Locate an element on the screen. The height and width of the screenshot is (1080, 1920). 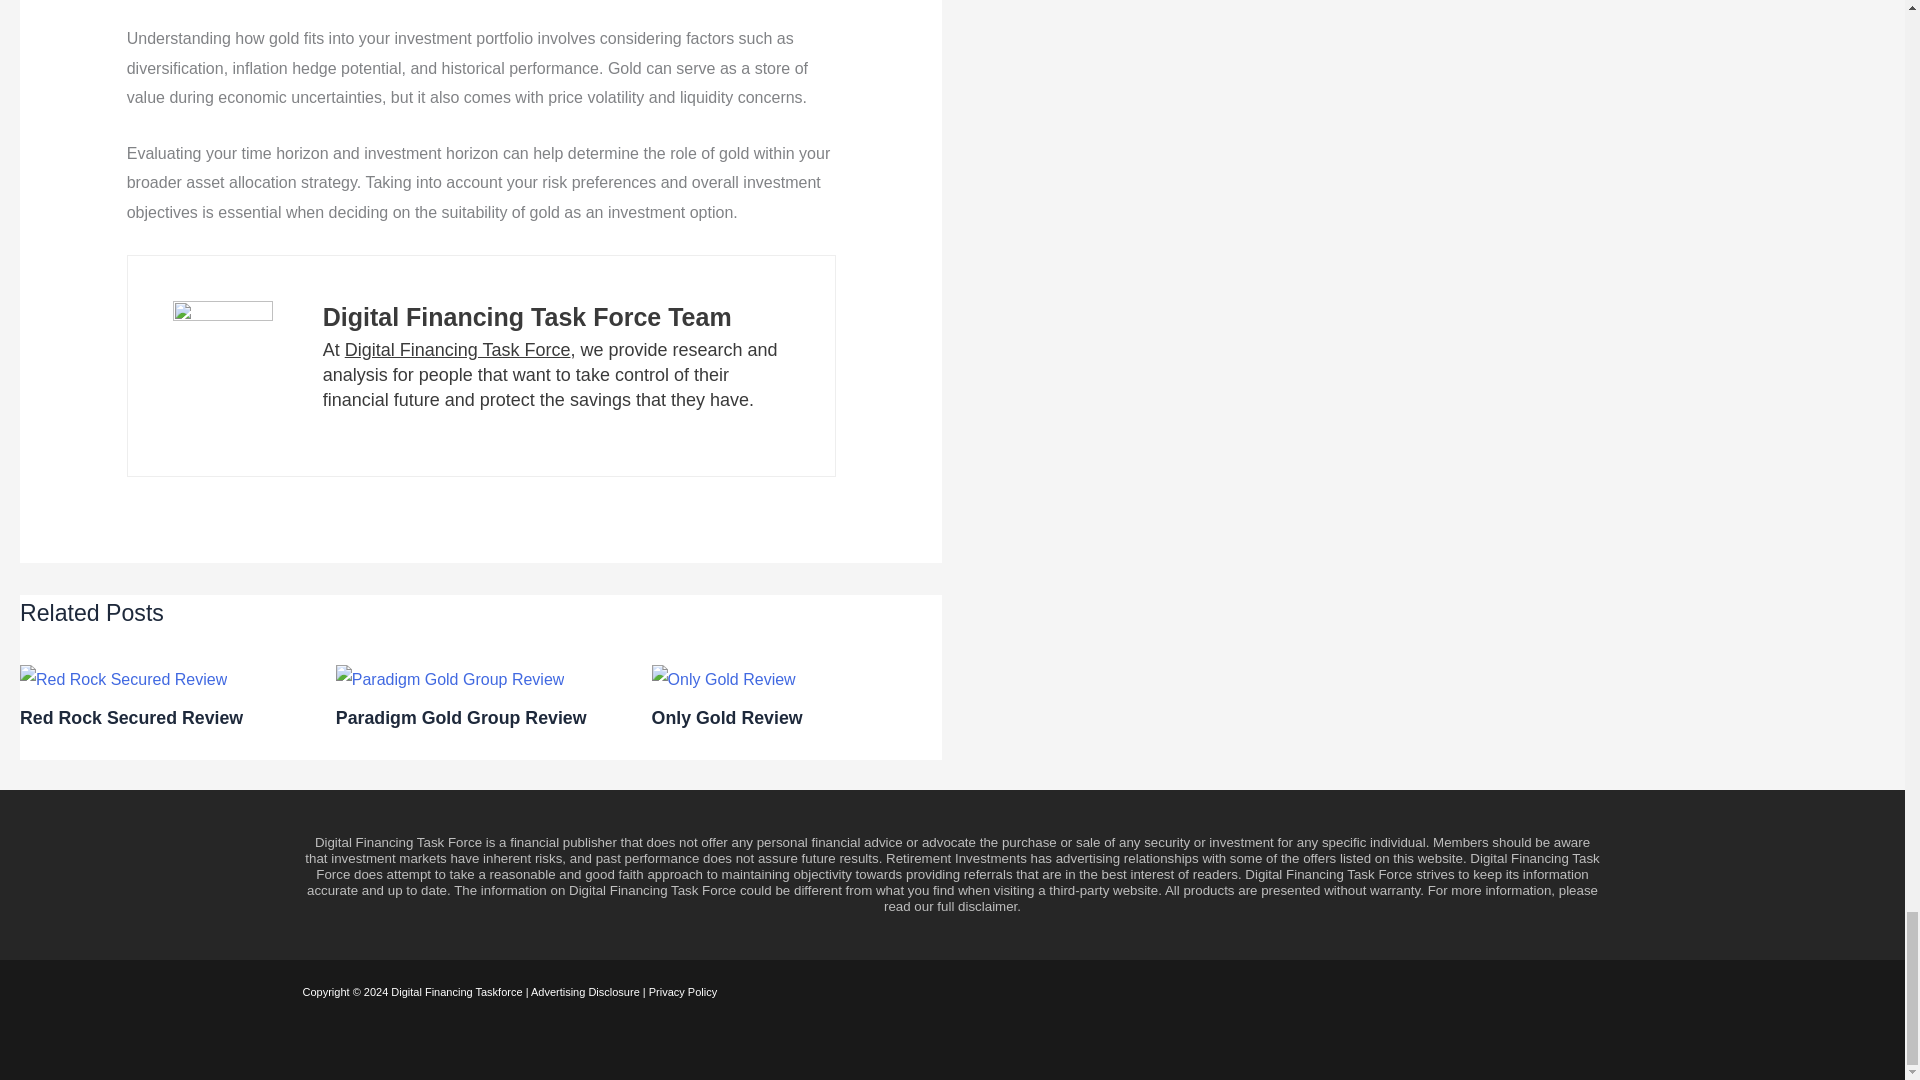
Digital Financing Task Force is located at coordinates (458, 350).